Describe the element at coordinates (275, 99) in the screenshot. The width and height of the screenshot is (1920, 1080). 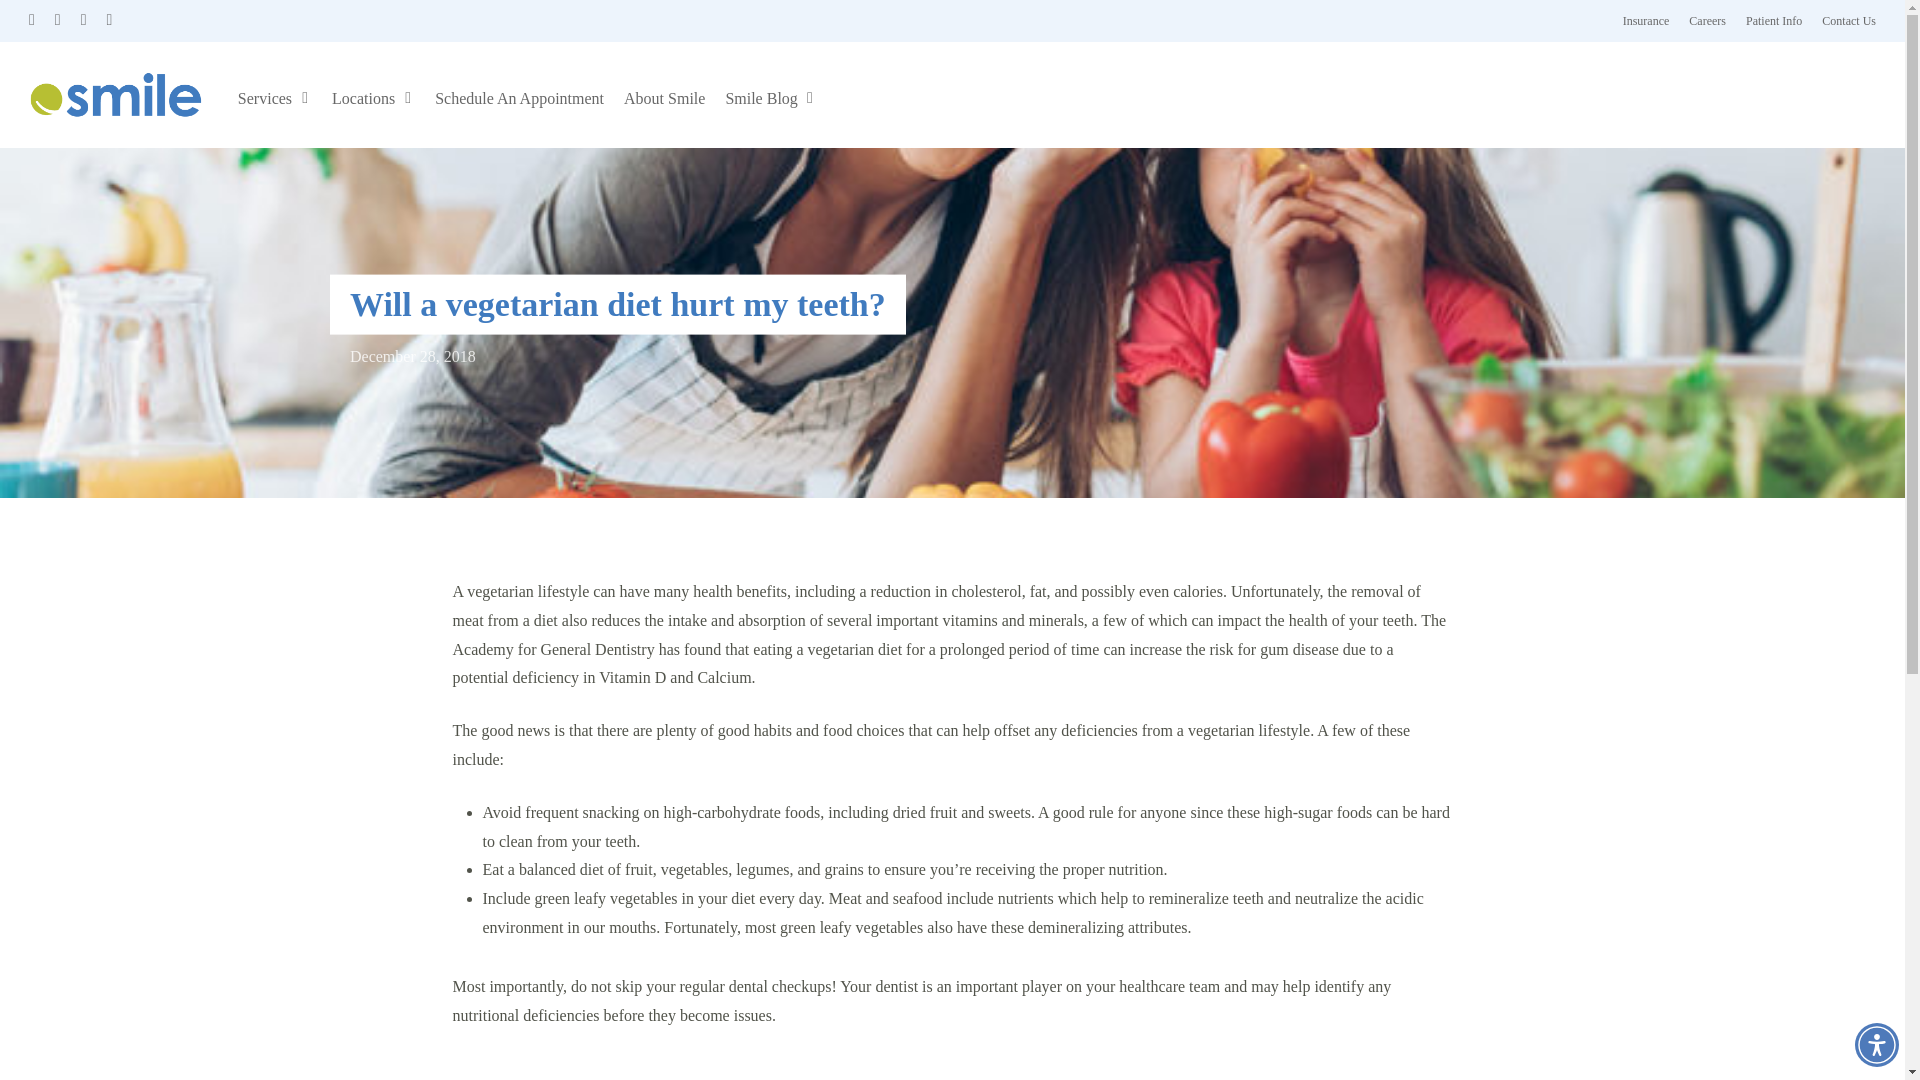
I see `Services` at that location.